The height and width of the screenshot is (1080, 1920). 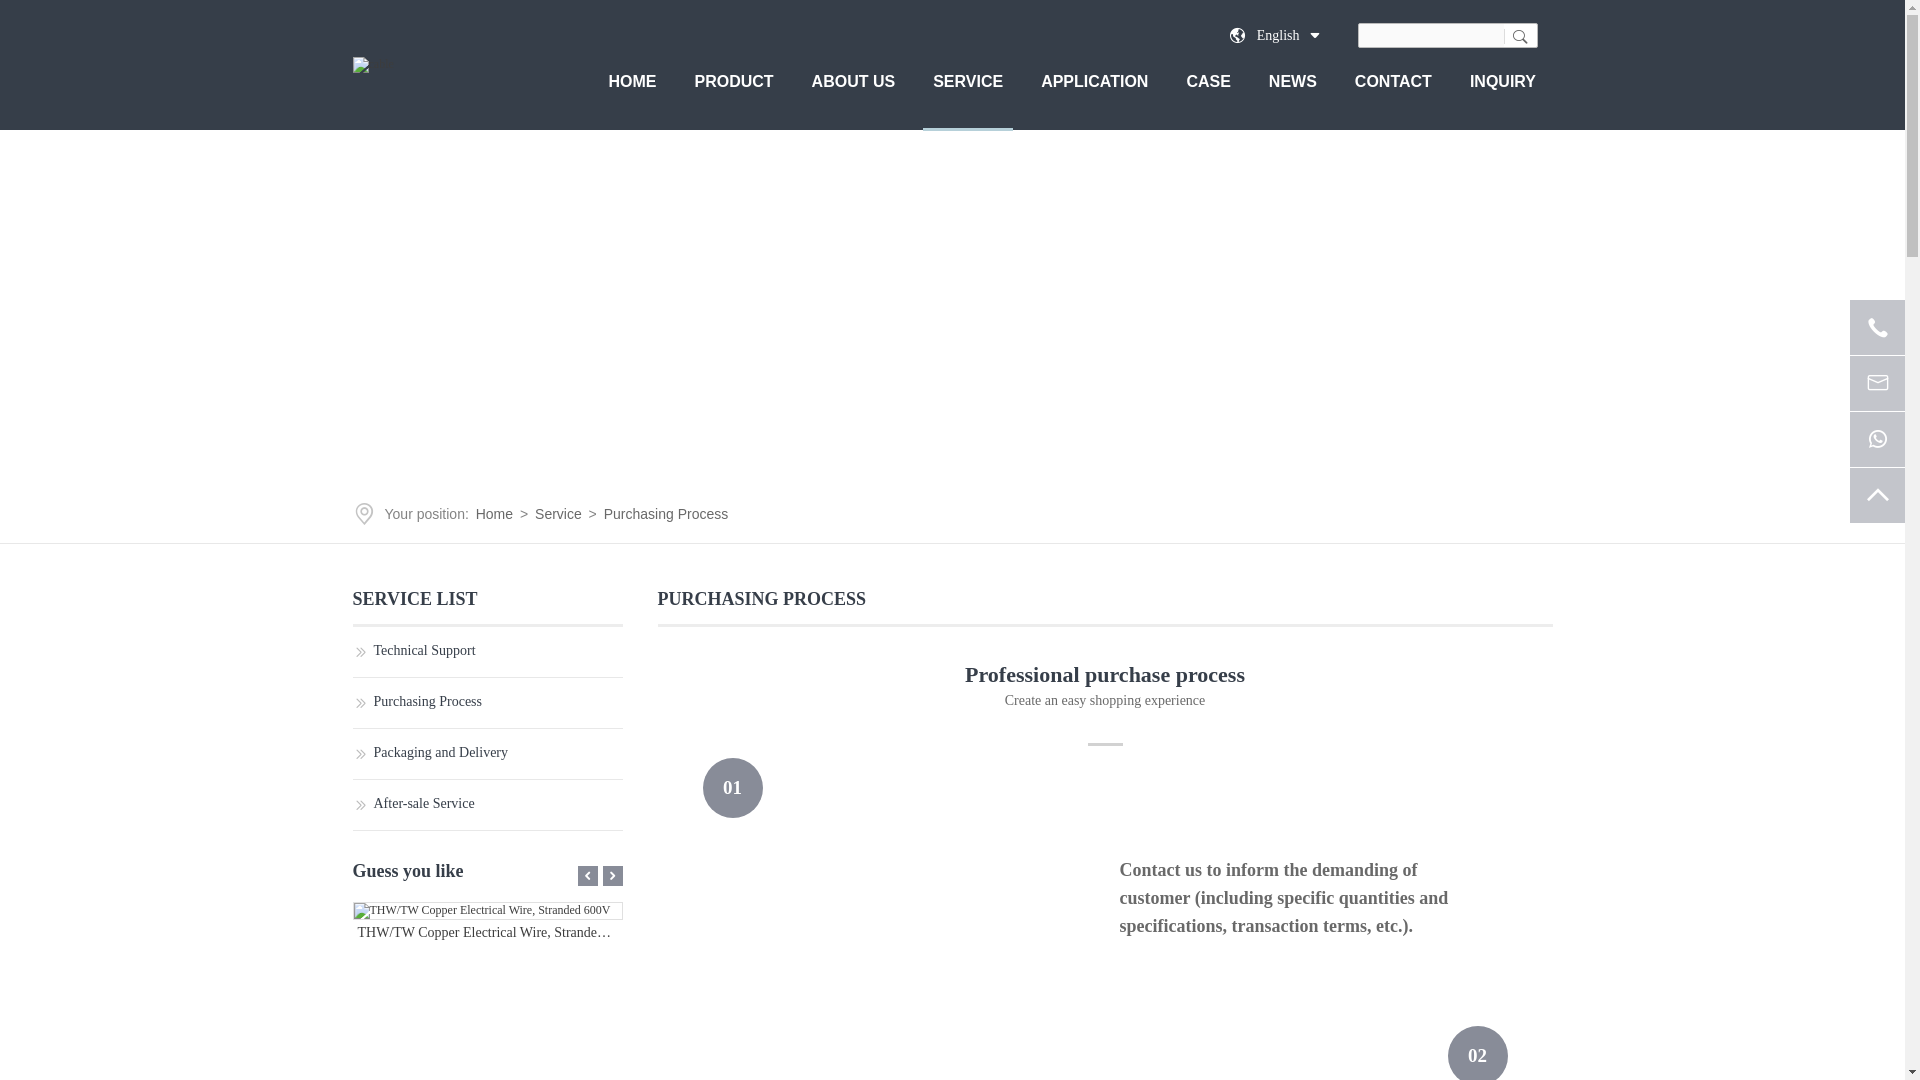 What do you see at coordinates (632, 92) in the screenshot?
I see `HOME` at bounding box center [632, 92].